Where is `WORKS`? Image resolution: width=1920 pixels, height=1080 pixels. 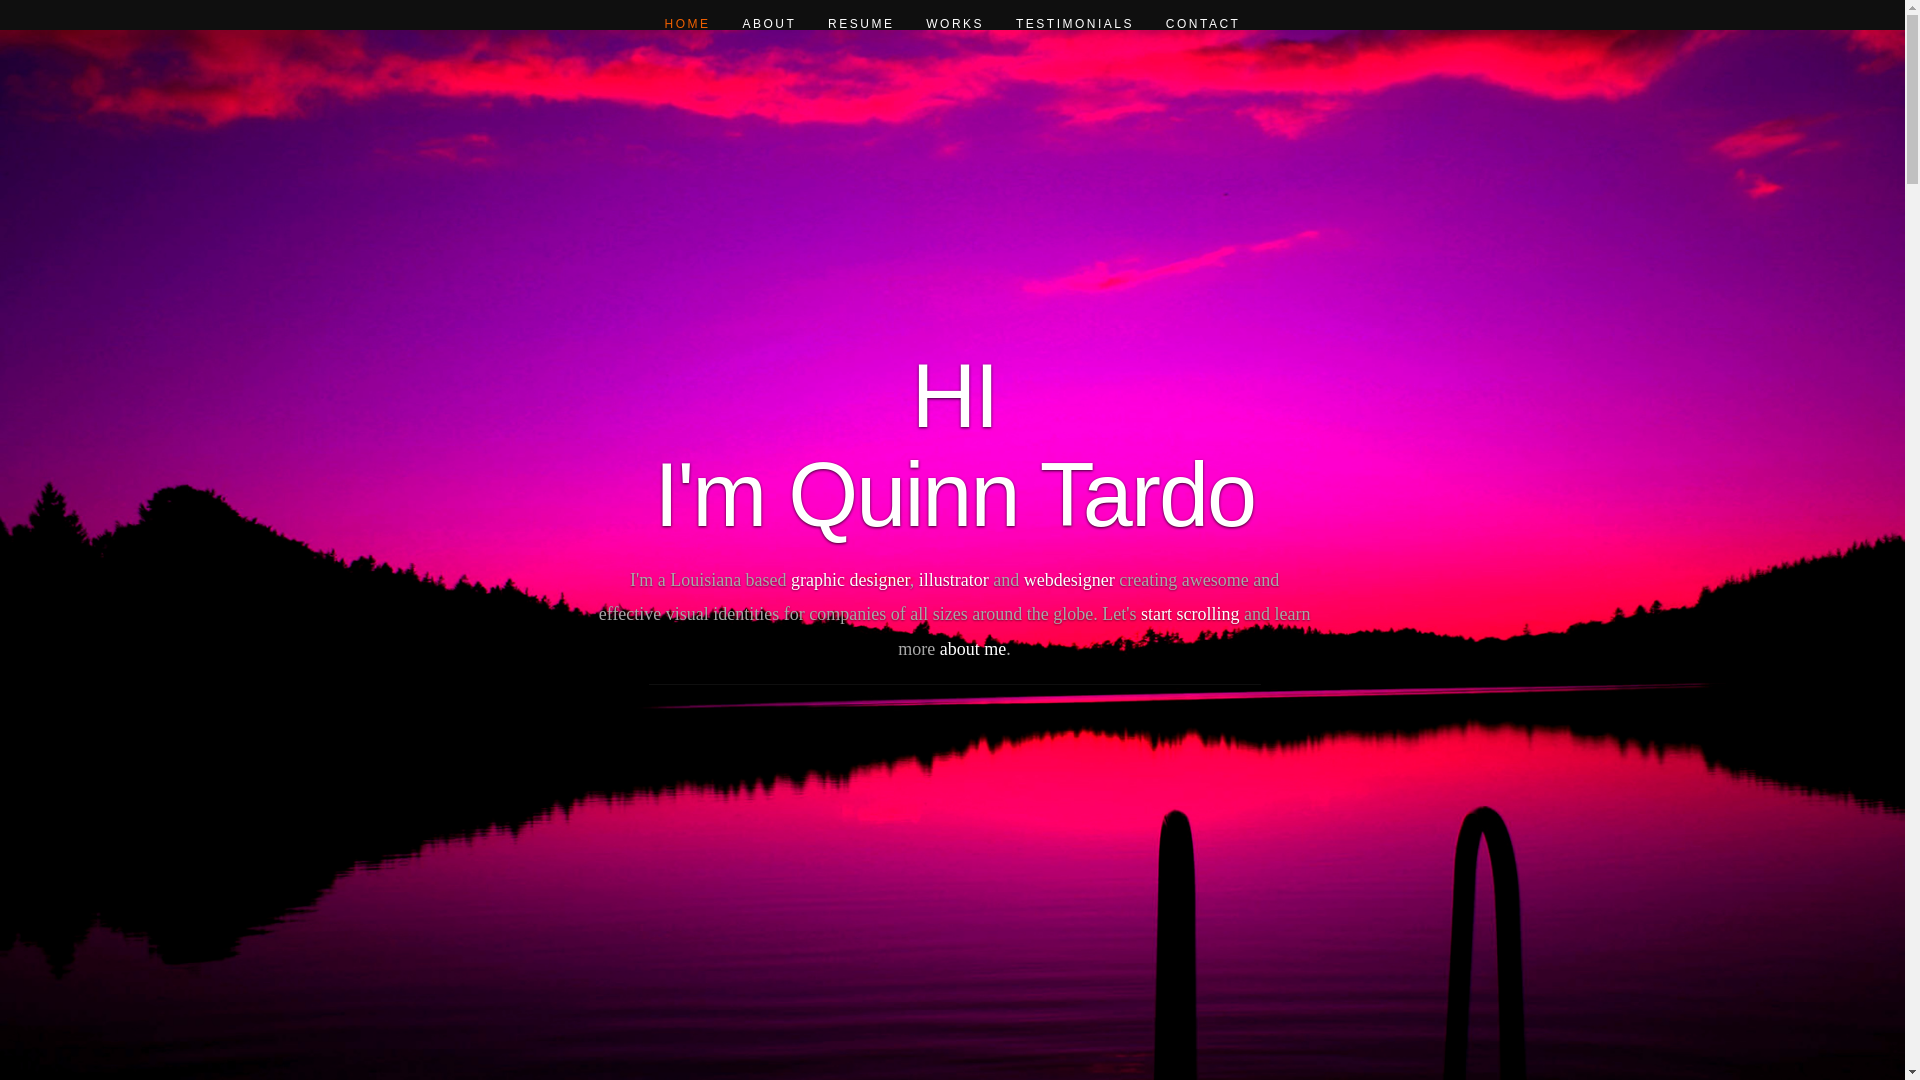
WORKS is located at coordinates (954, 24).